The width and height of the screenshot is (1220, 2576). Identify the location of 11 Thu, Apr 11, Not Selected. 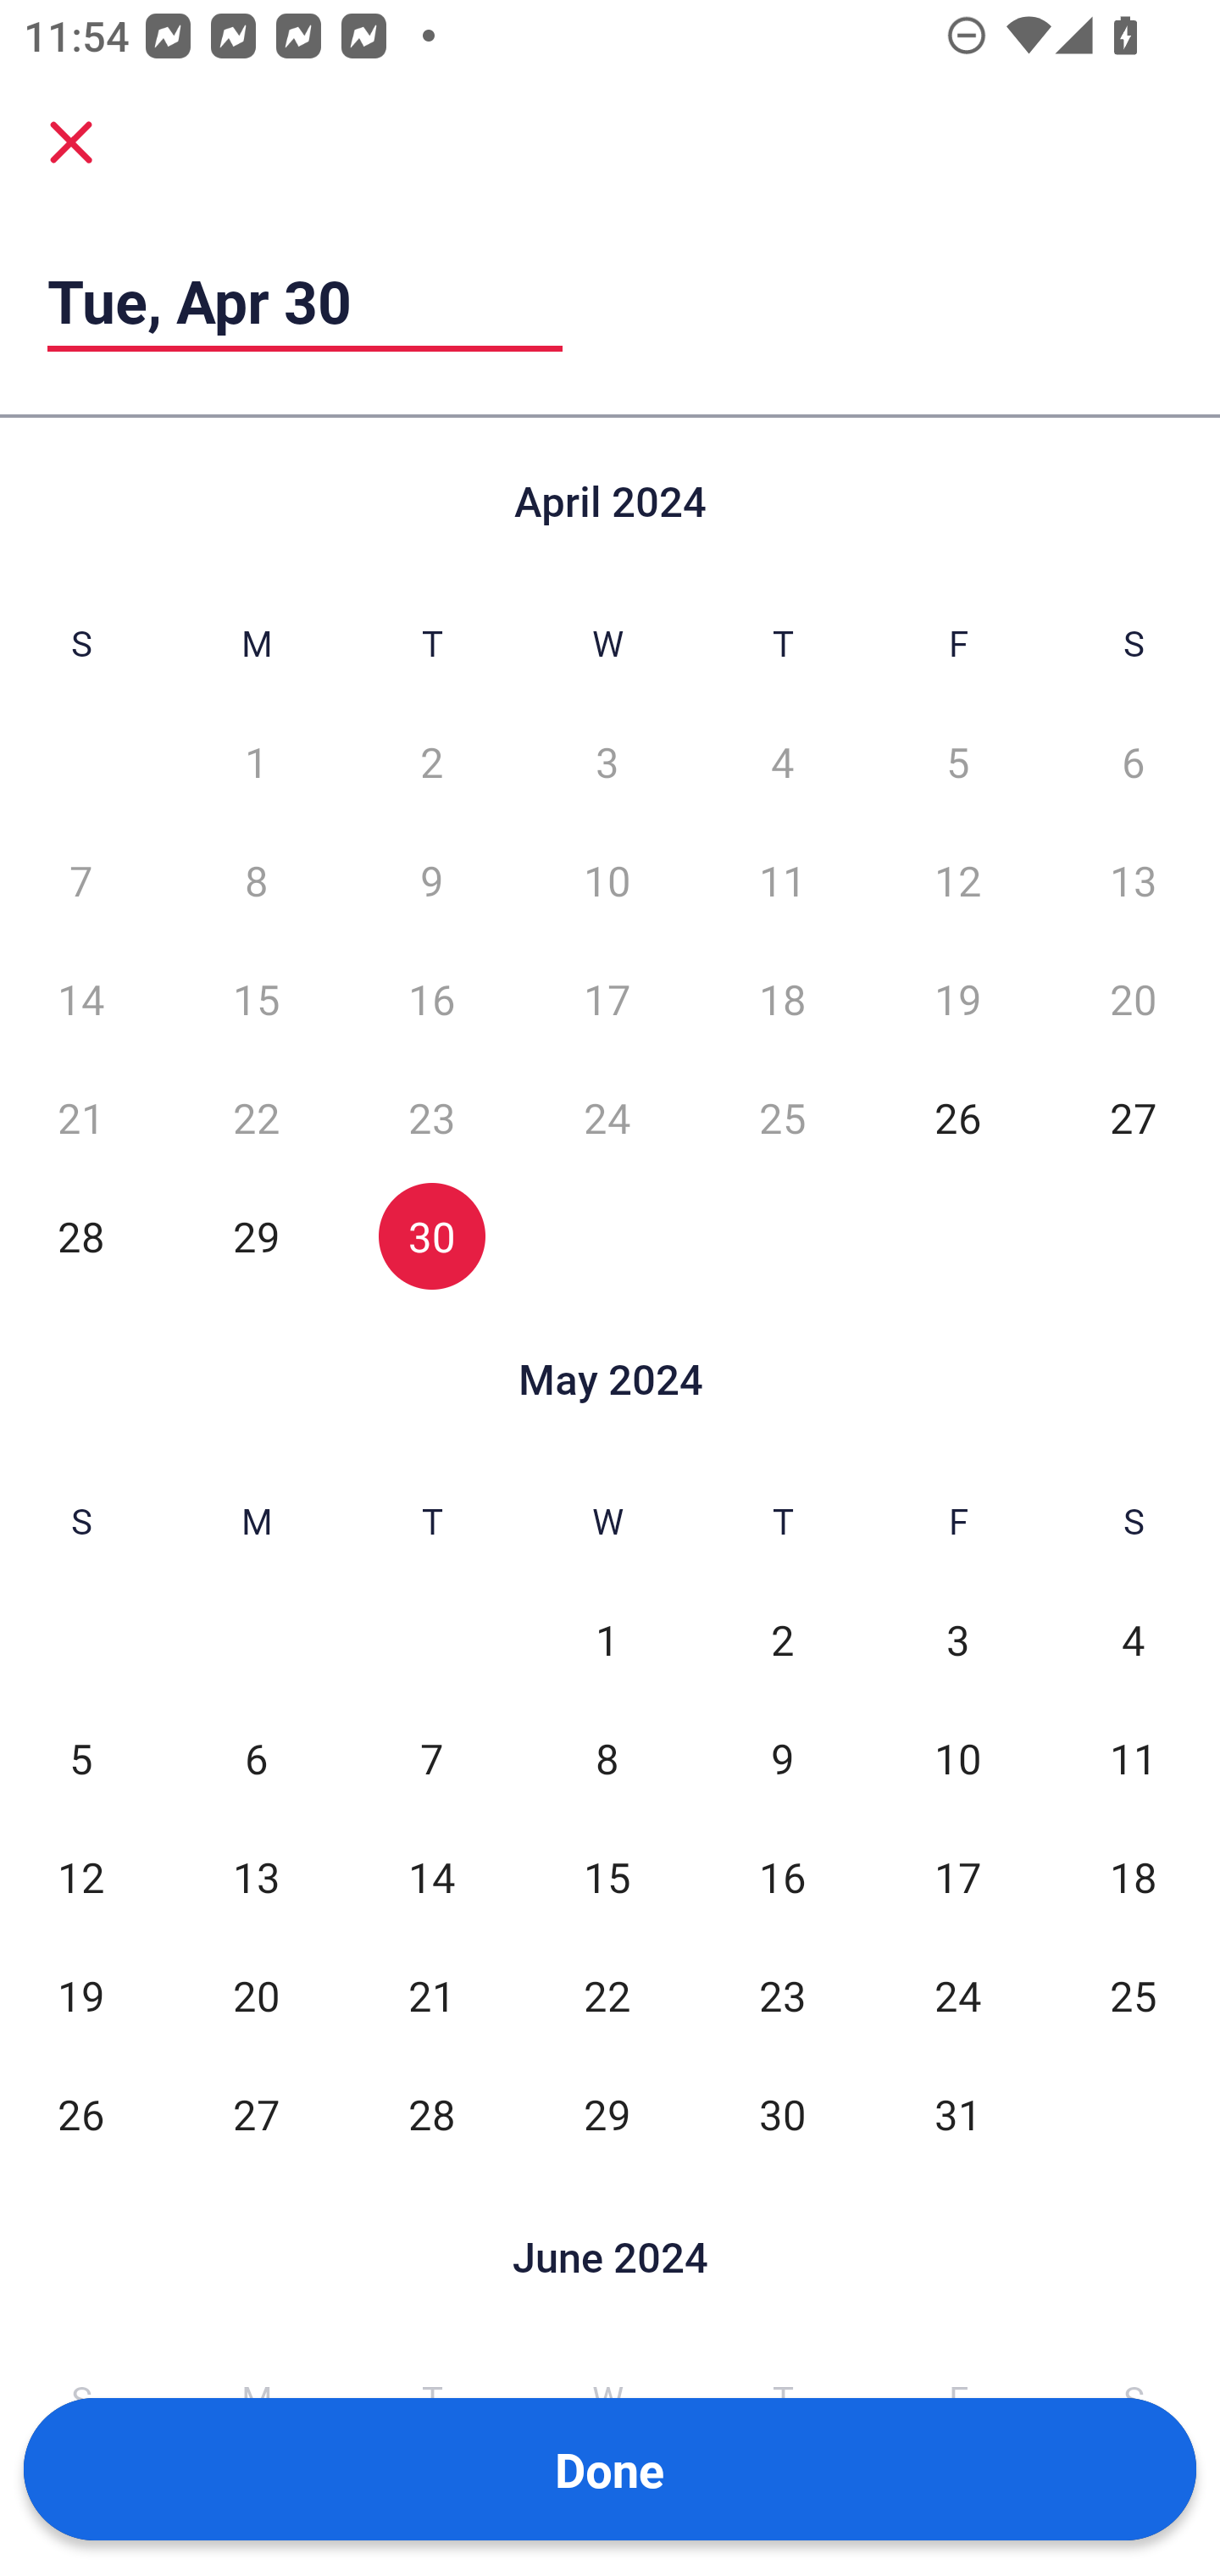
(782, 880).